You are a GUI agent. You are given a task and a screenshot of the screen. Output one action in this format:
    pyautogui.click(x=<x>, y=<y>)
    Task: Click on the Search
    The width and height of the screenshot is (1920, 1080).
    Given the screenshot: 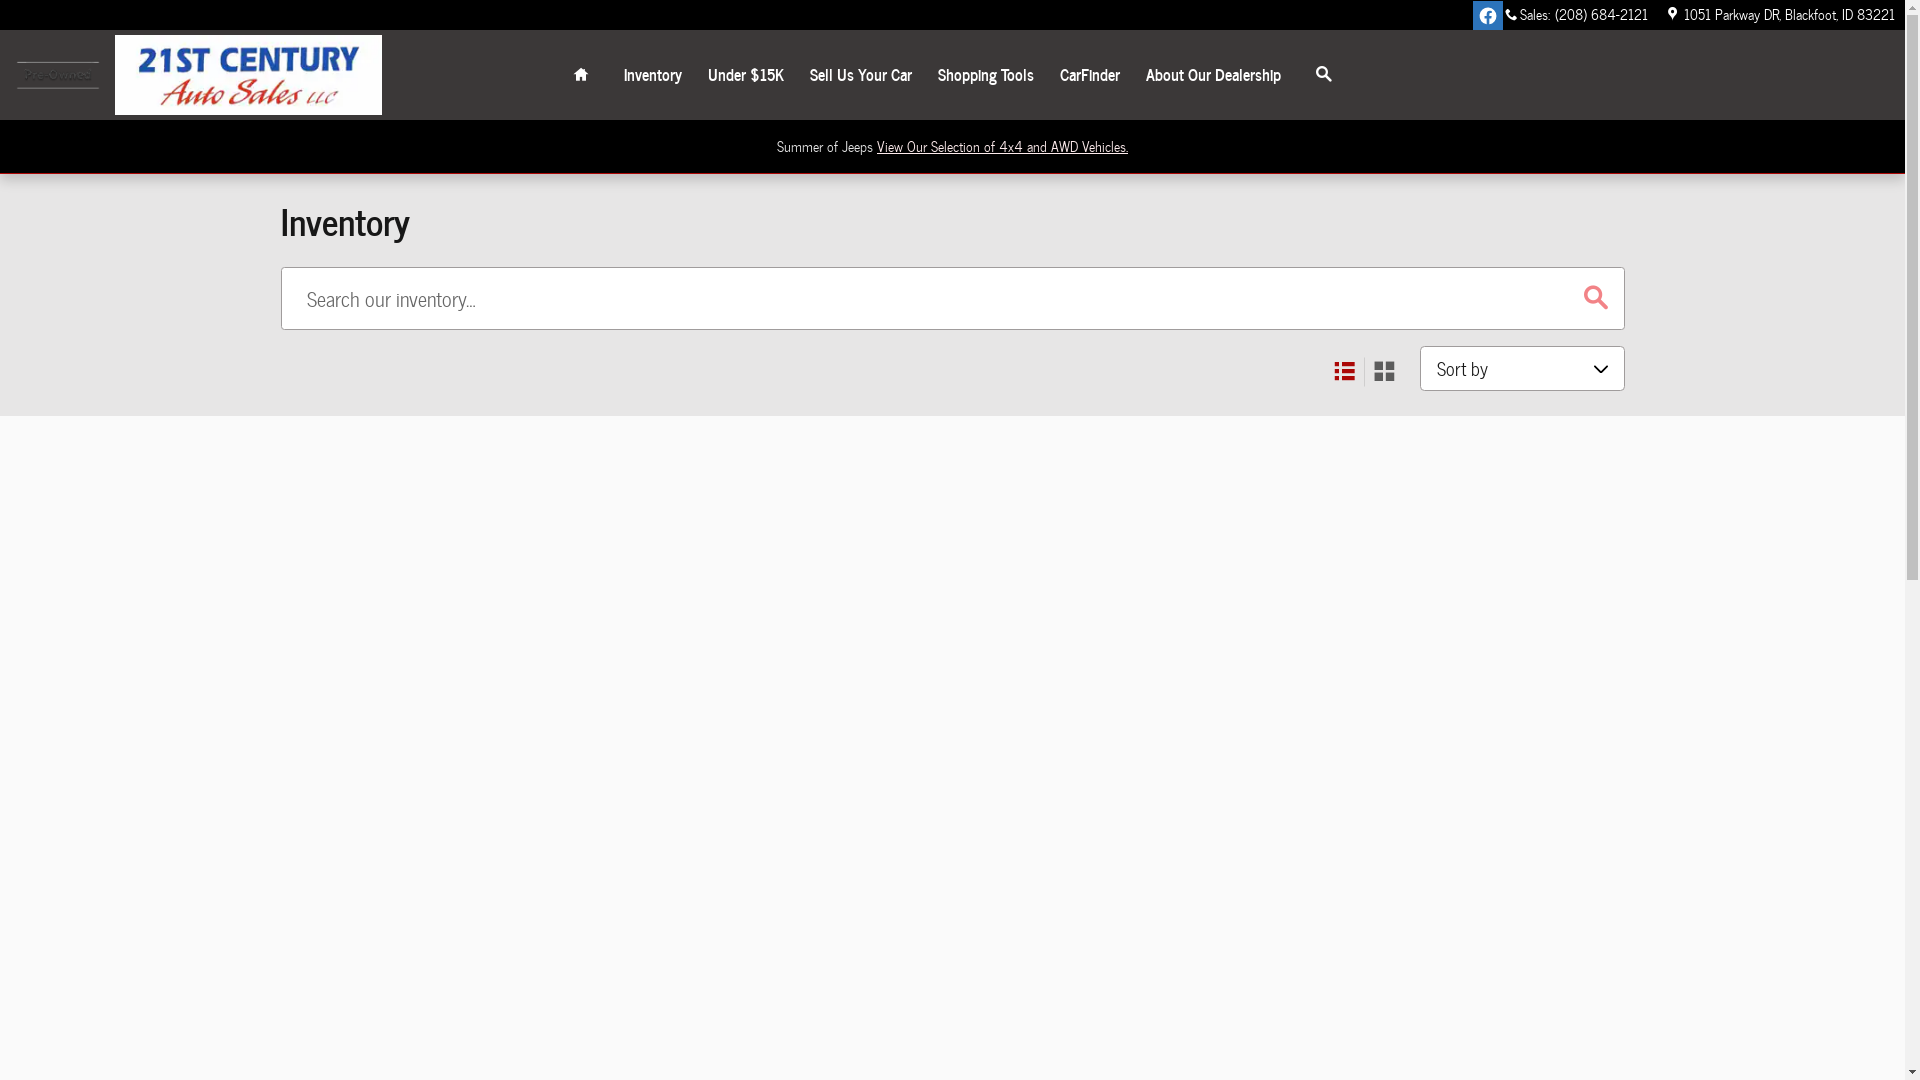 What is the action you would take?
    pyautogui.click(x=1596, y=298)
    